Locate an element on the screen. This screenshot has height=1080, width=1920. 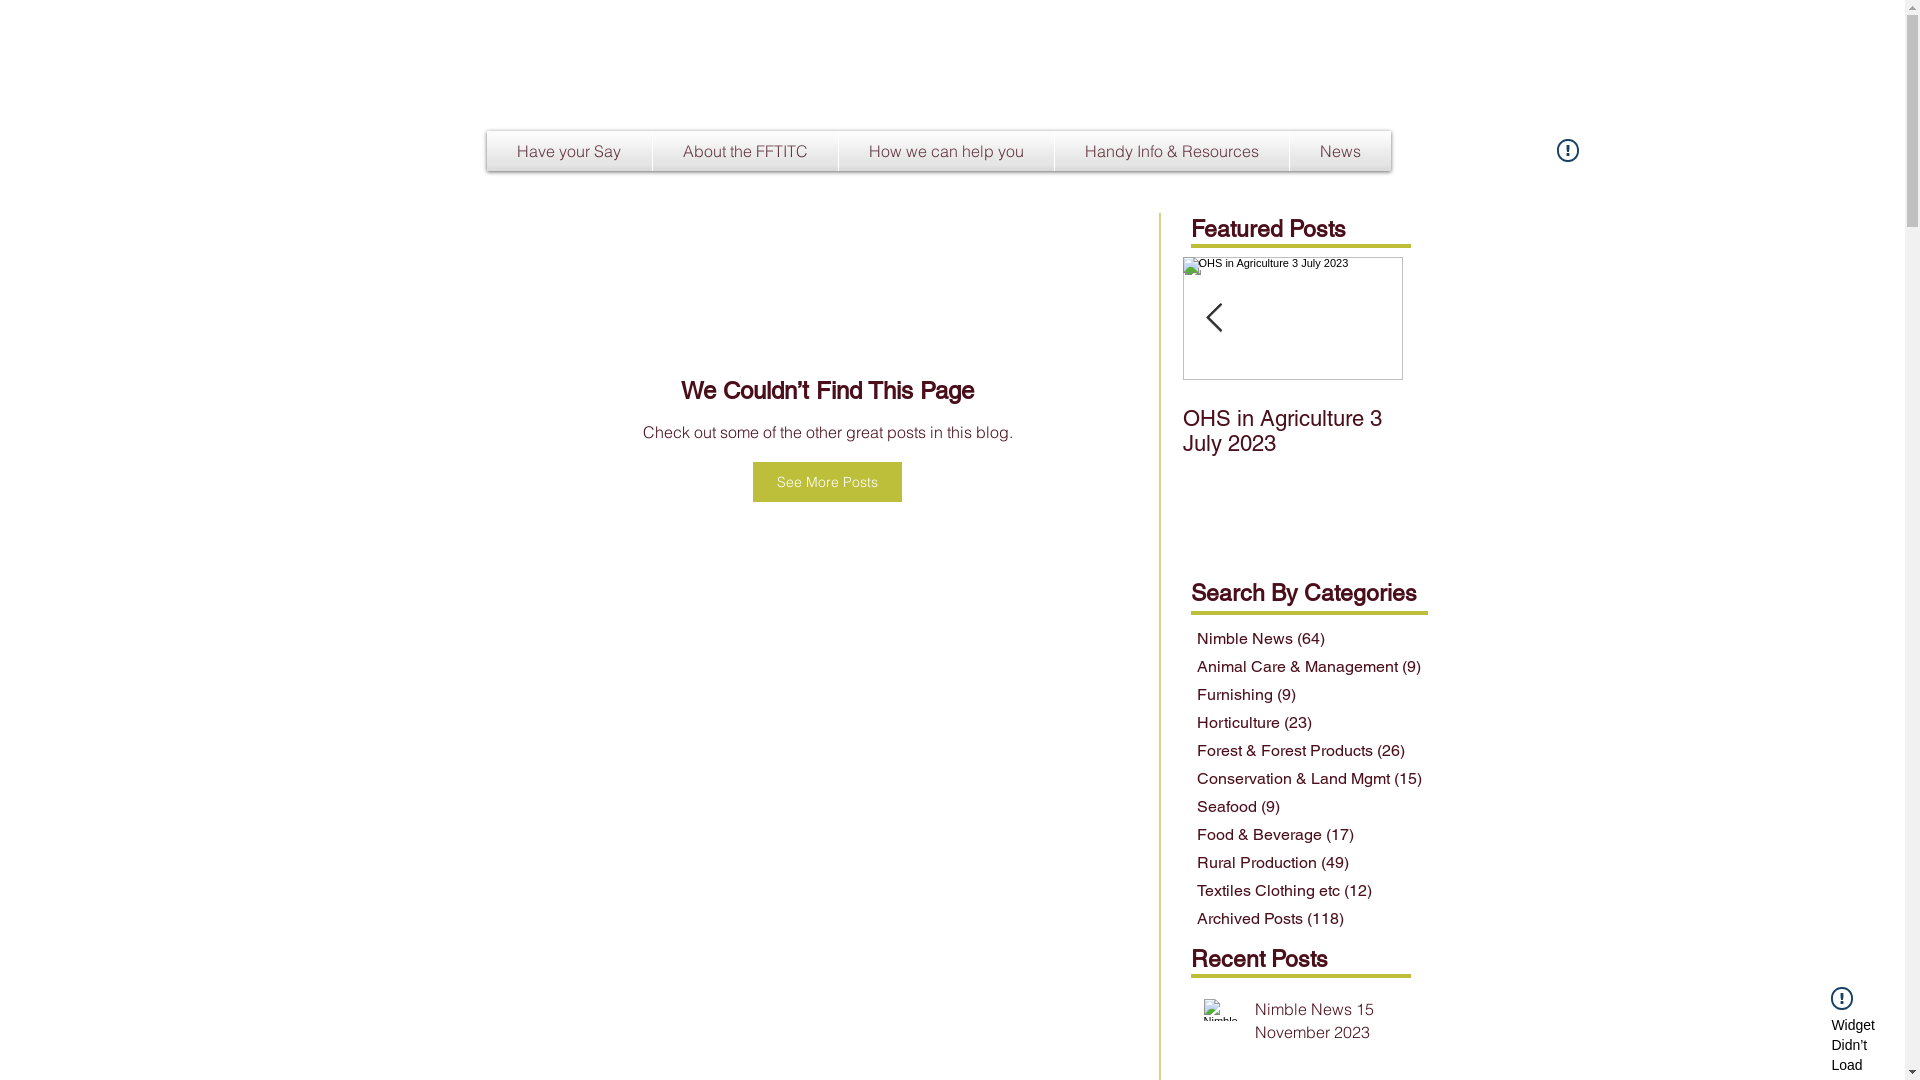
Nimble News 6 September 2023 is located at coordinates (852, 431).